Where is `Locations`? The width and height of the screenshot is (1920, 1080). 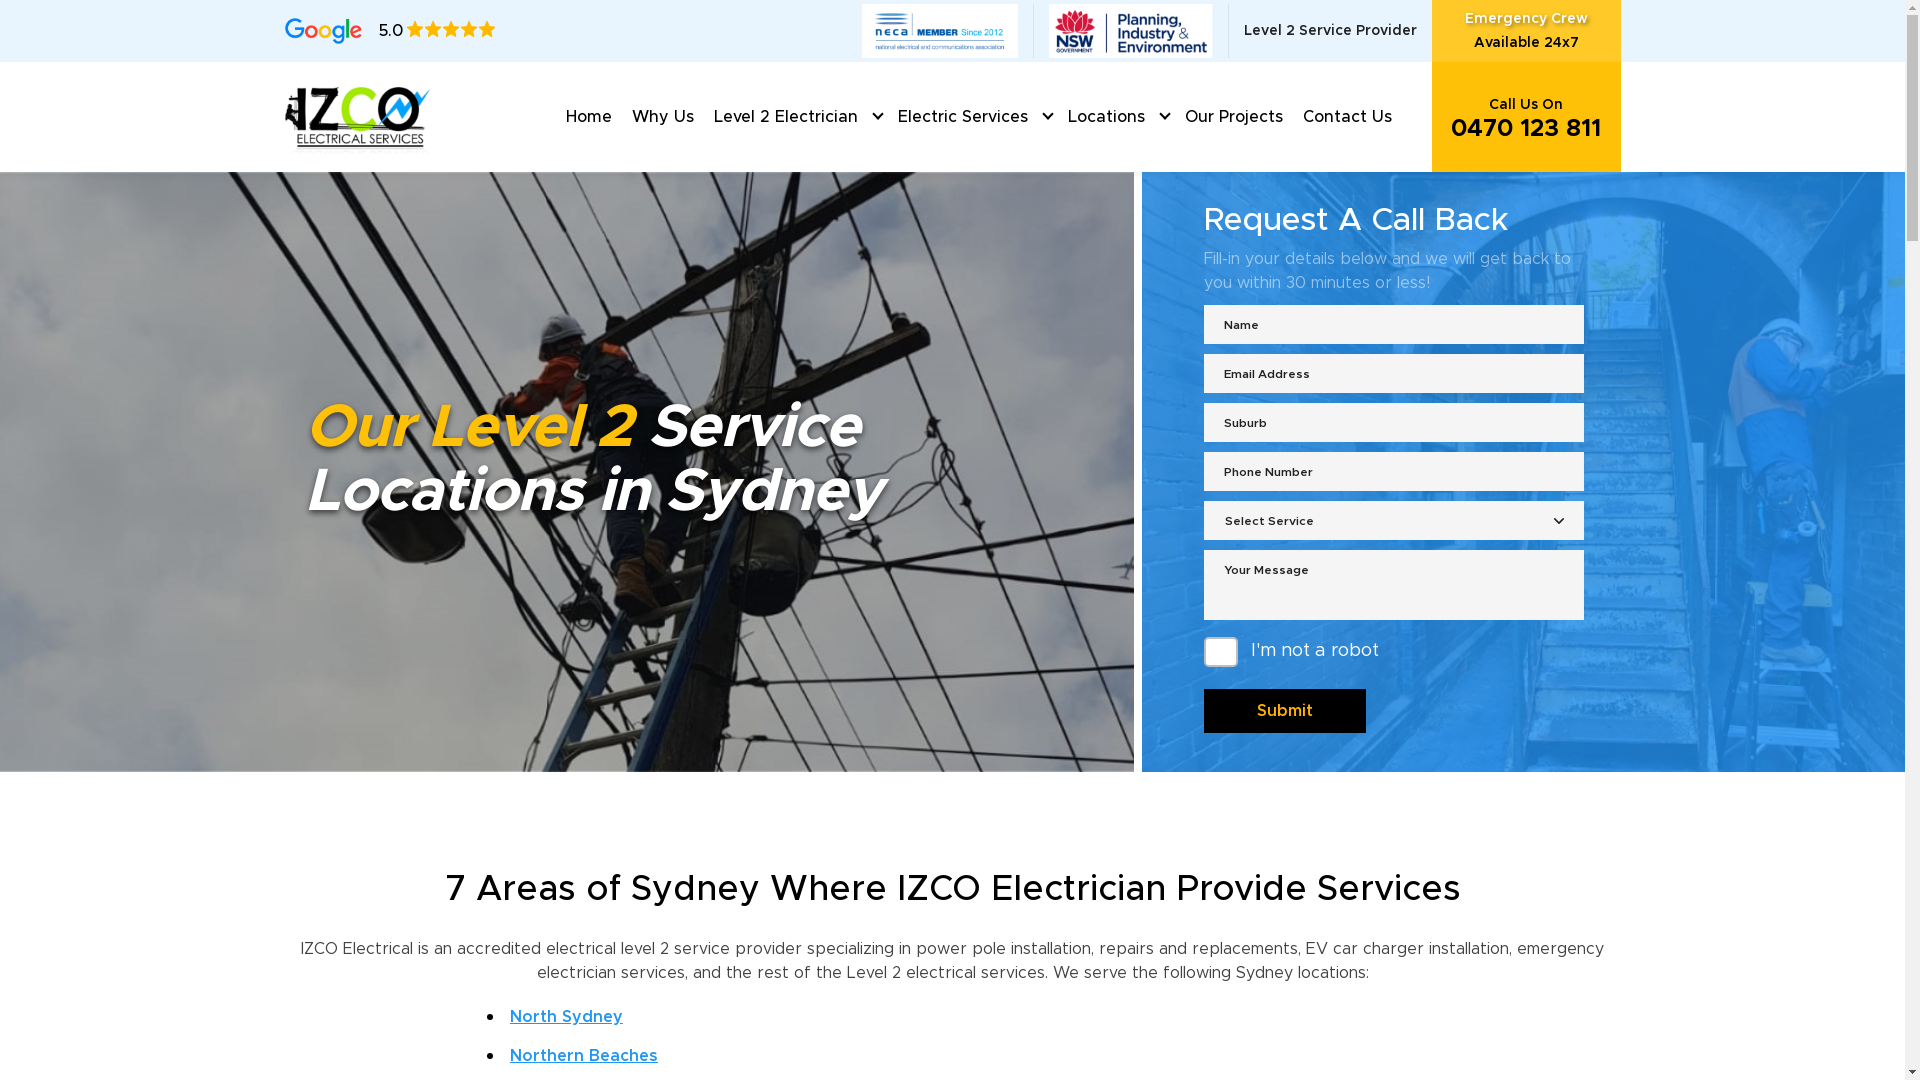 Locations is located at coordinates (1106, 117).